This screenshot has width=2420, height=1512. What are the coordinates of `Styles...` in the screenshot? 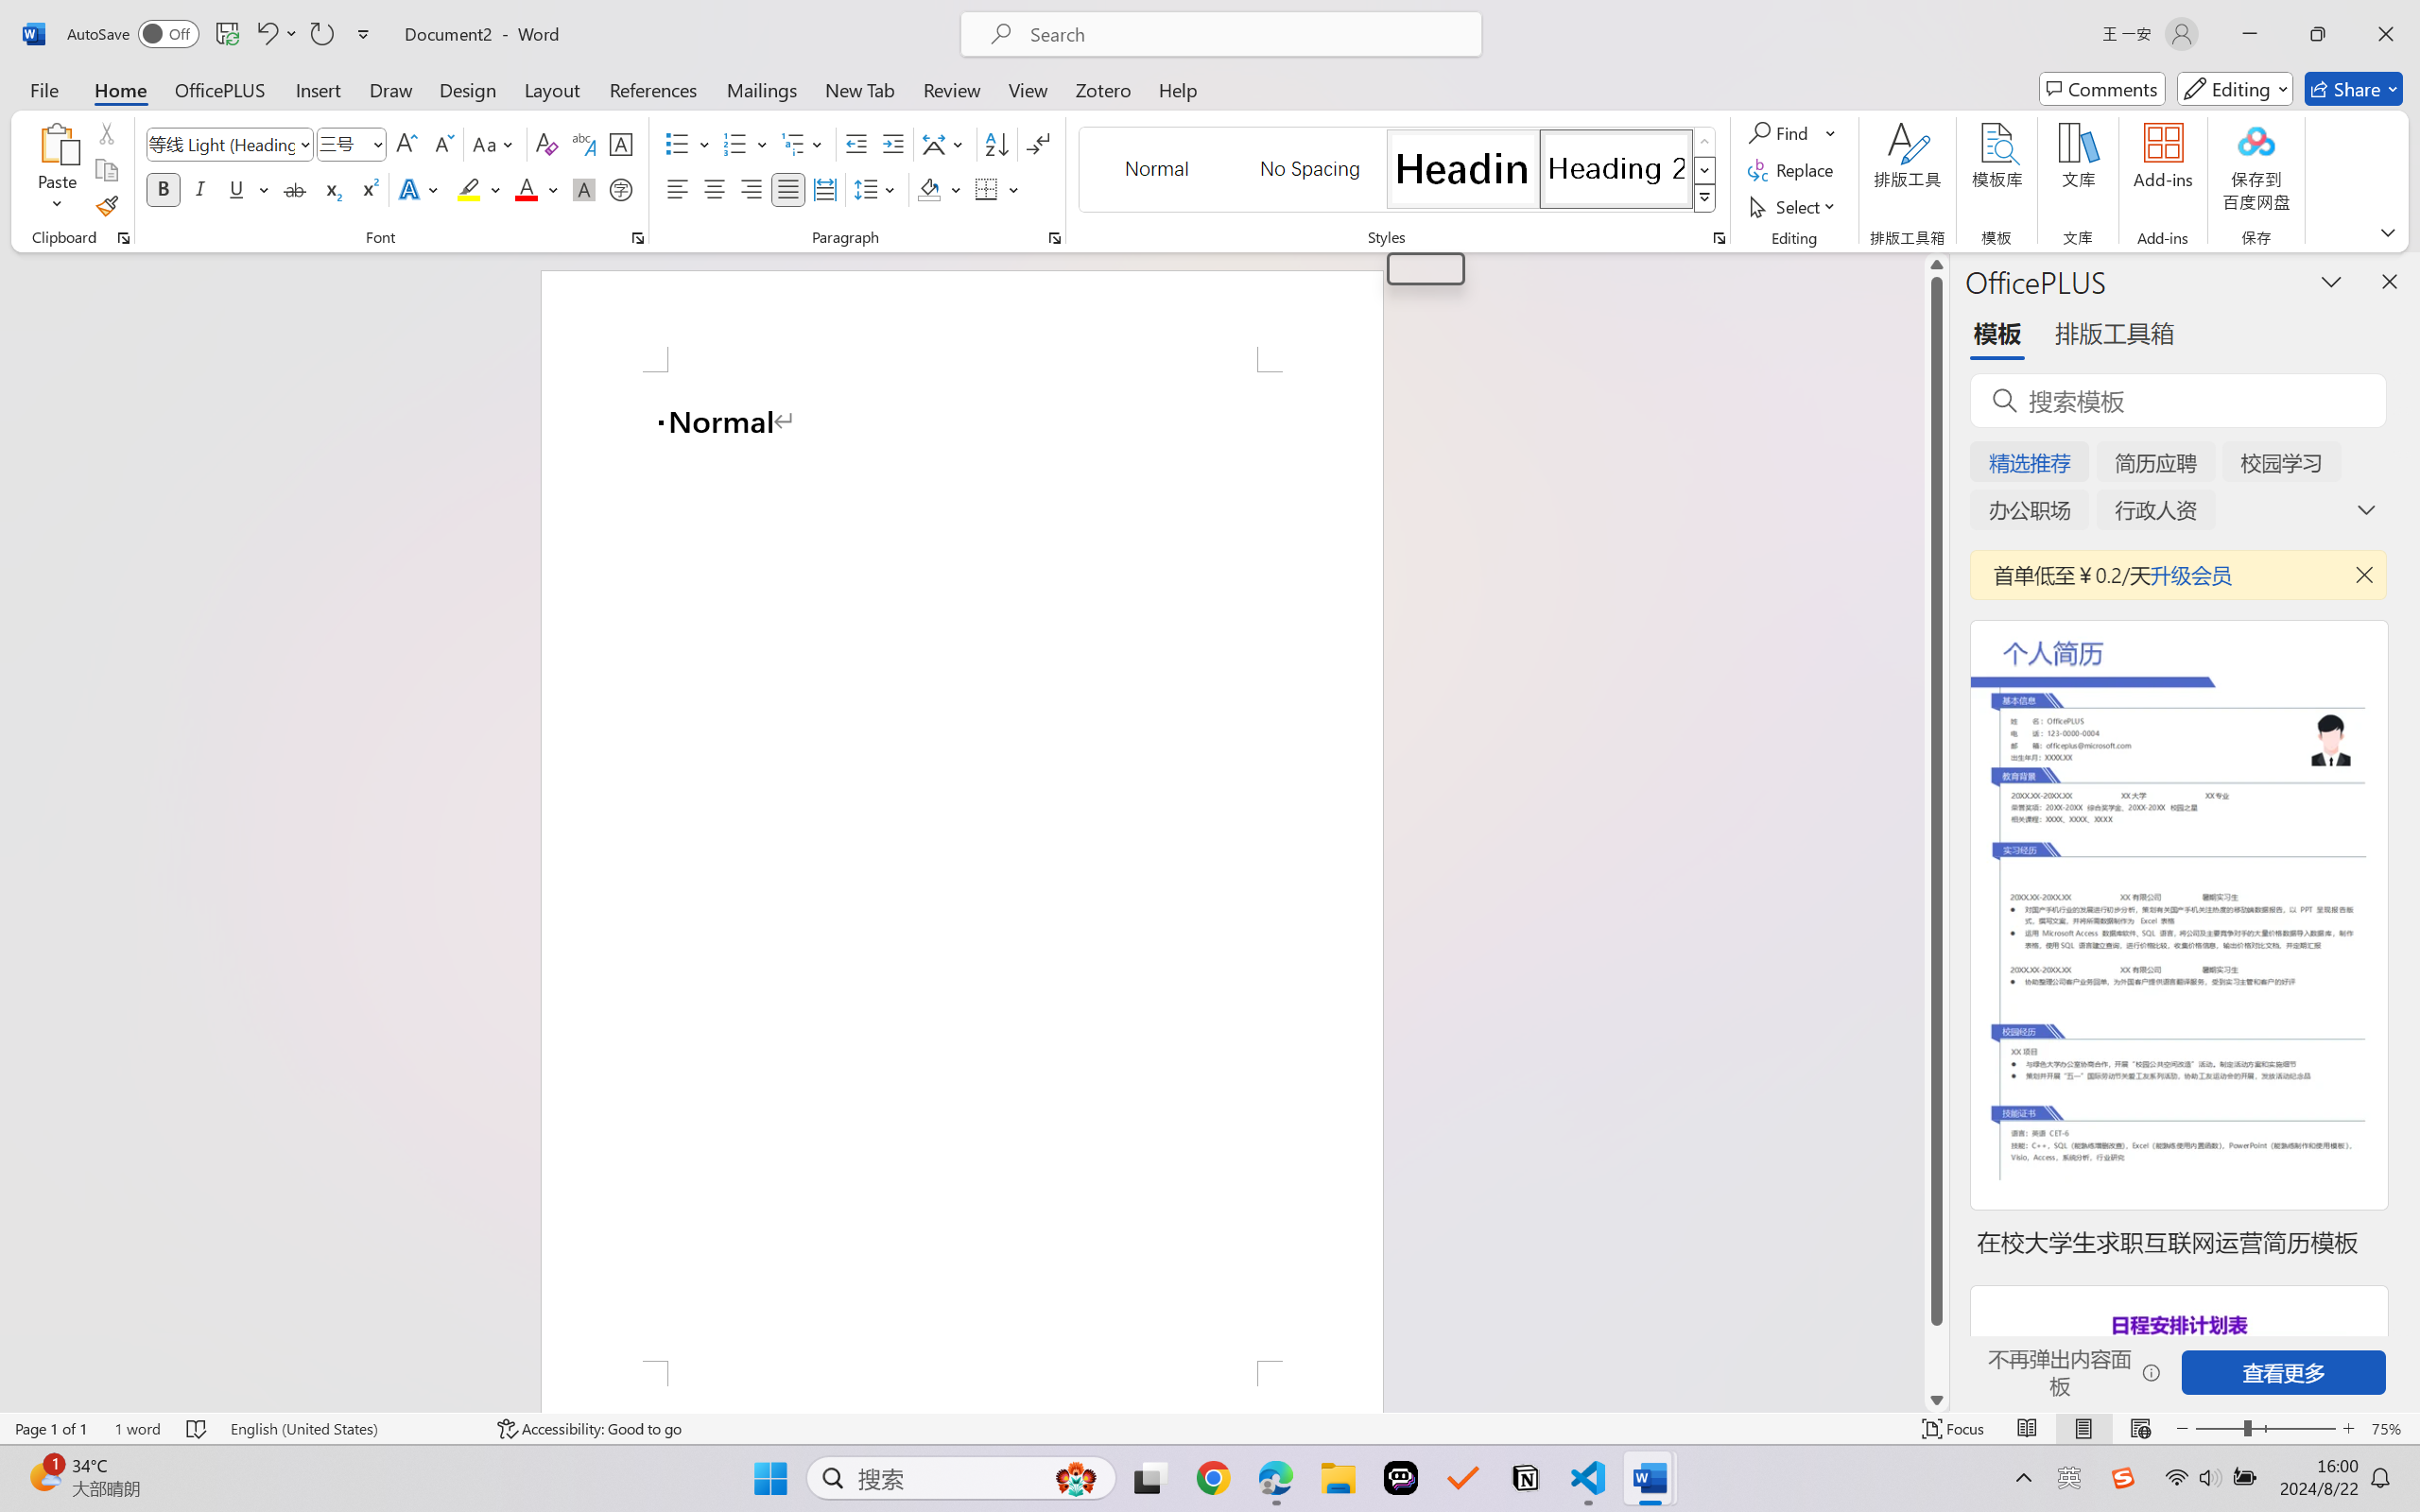 It's located at (1719, 238).